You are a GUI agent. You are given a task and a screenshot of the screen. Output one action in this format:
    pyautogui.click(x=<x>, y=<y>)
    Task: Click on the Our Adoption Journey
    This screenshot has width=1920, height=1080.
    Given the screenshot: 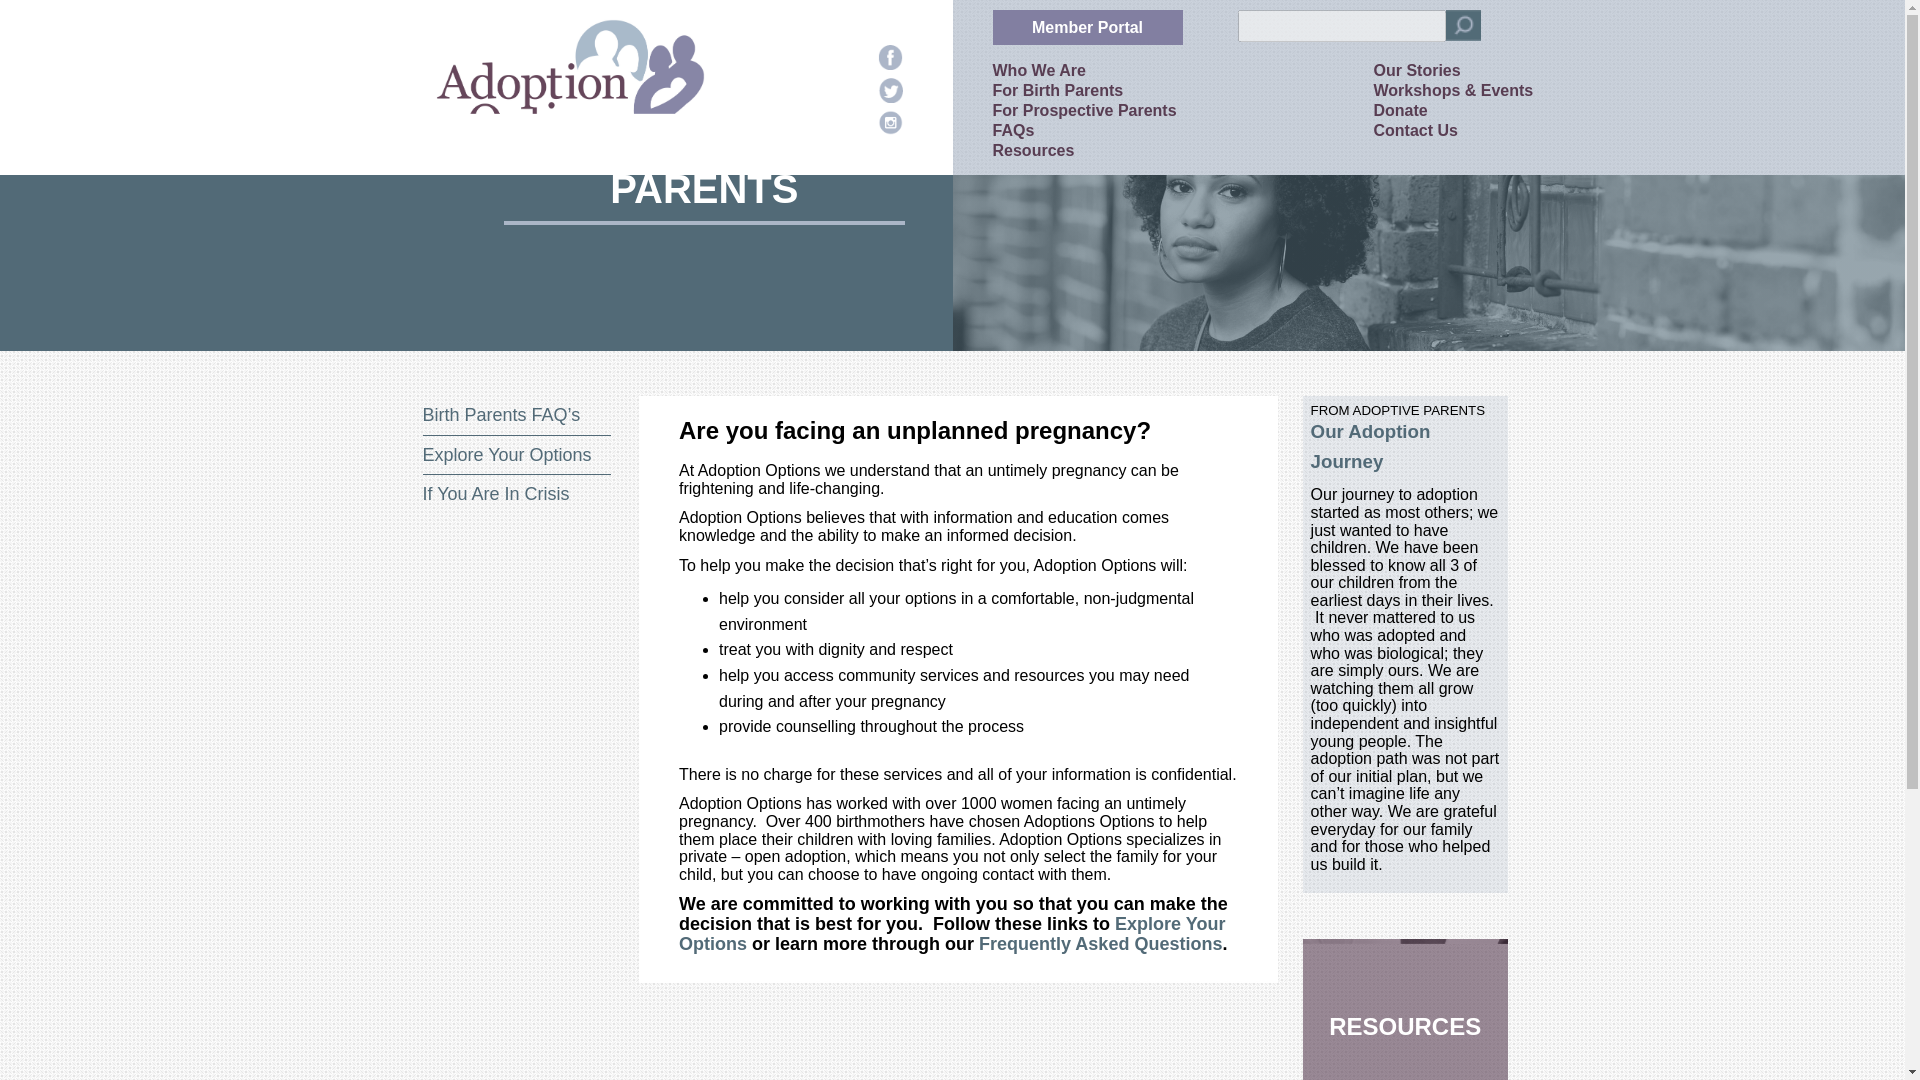 What is the action you would take?
    pyautogui.click(x=1370, y=446)
    